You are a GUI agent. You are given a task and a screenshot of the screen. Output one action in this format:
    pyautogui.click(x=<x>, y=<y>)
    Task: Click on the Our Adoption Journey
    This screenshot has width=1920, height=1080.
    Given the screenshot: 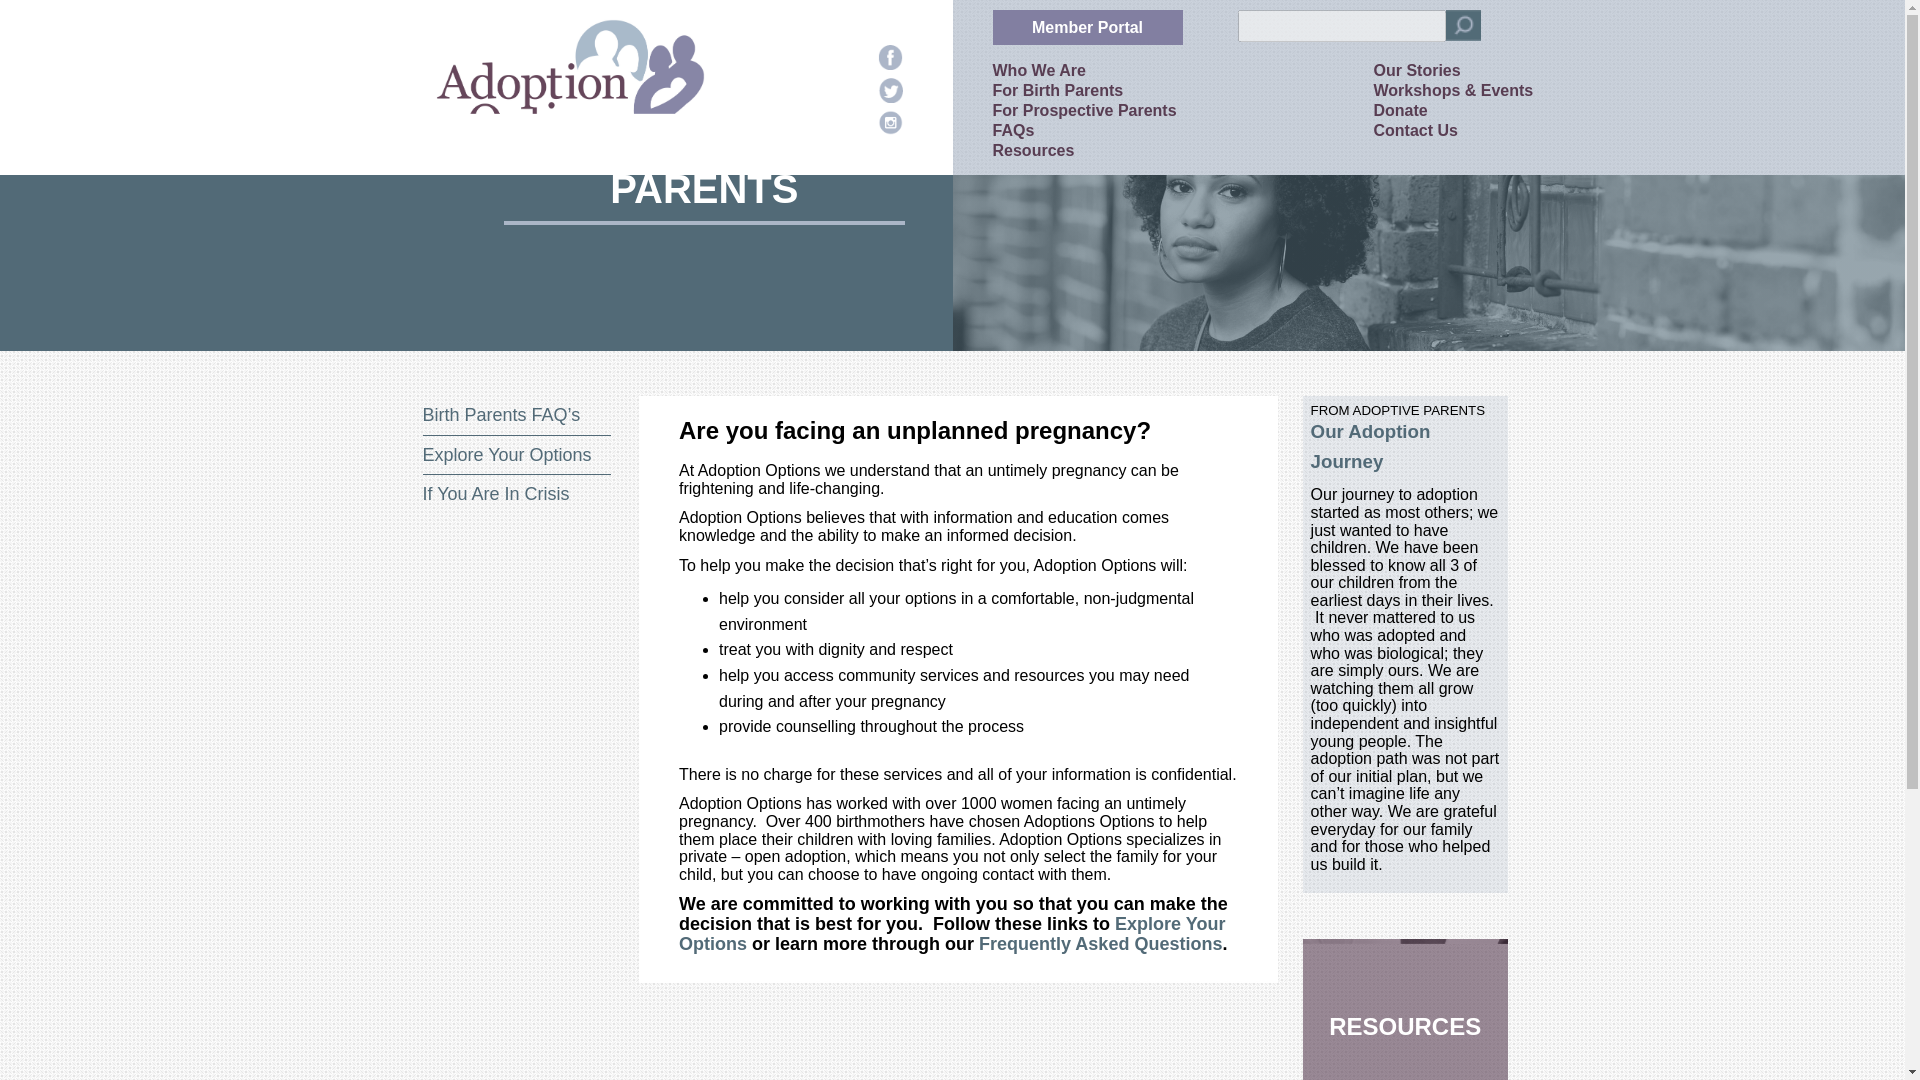 What is the action you would take?
    pyautogui.click(x=1370, y=446)
    